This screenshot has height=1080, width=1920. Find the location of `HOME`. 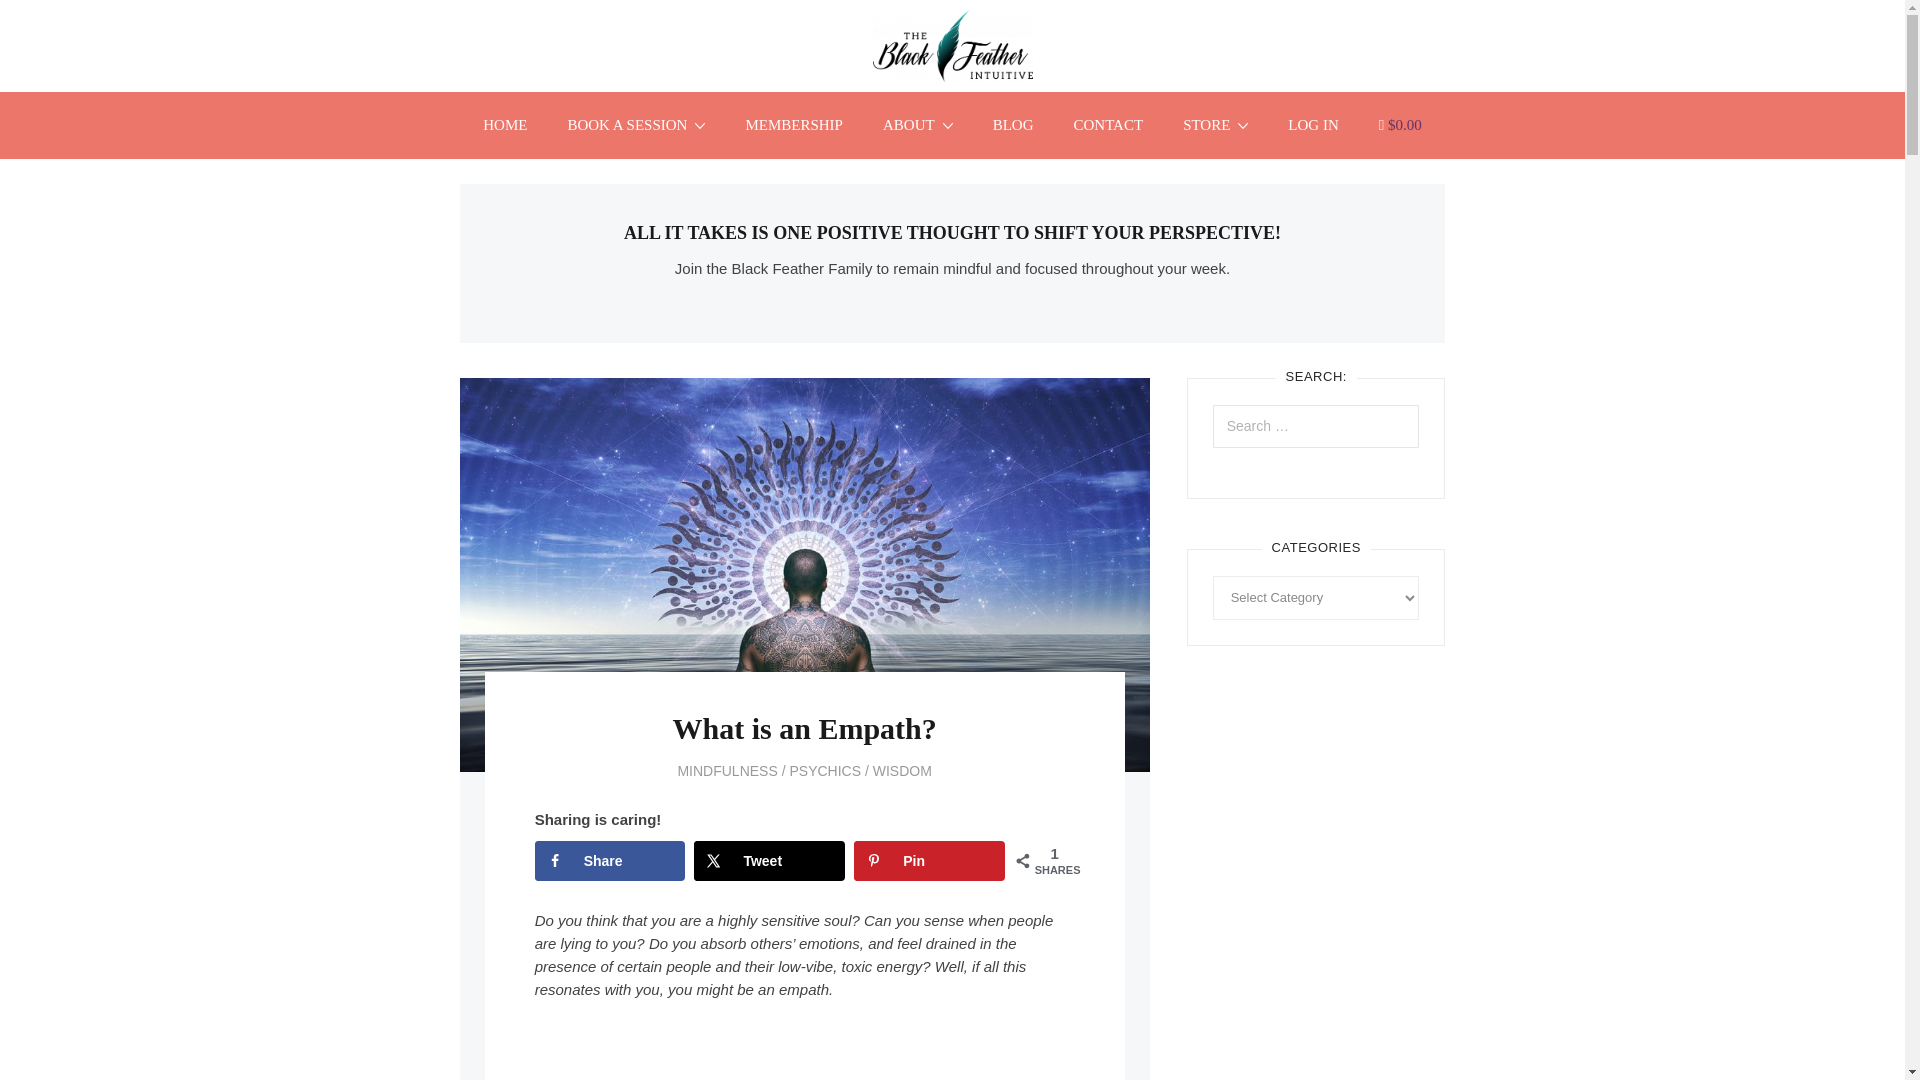

HOME is located at coordinates (504, 124).